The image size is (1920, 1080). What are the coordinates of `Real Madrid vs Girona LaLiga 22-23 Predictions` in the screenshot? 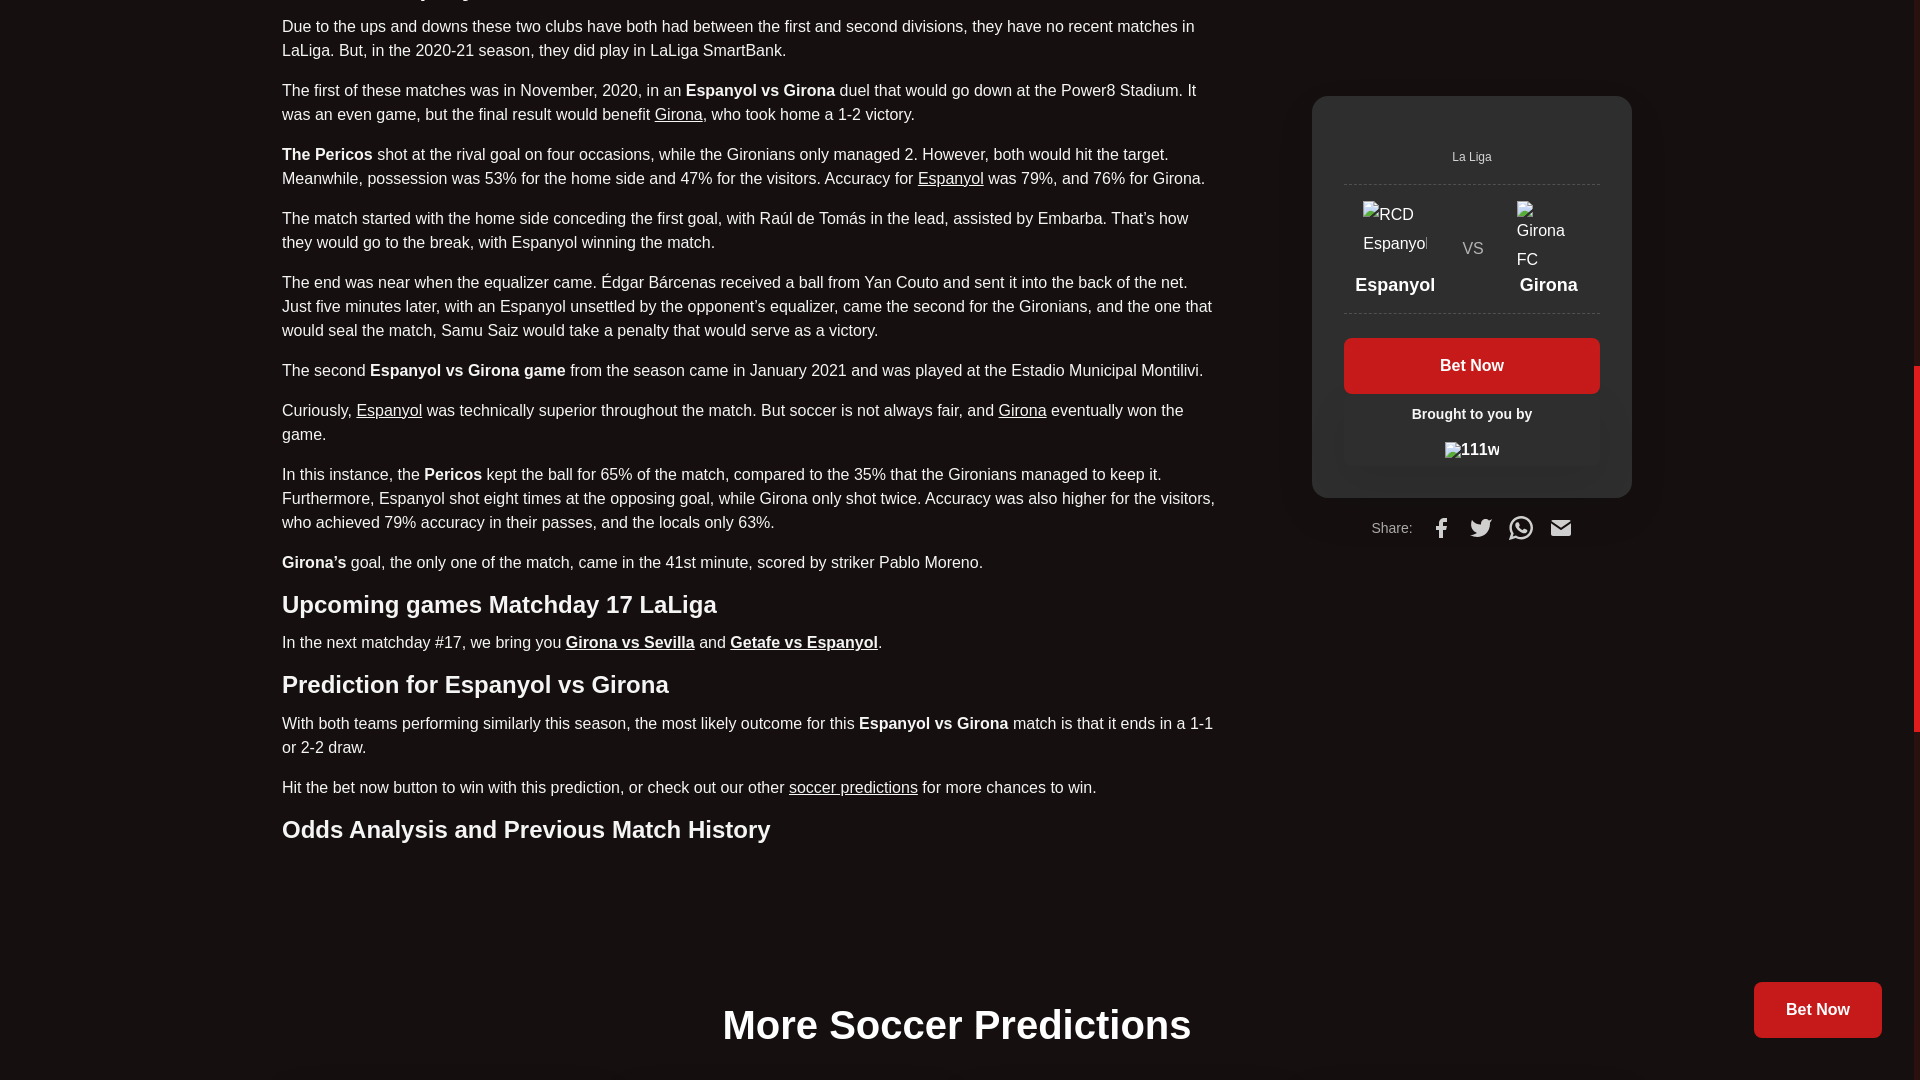 It's located at (1022, 410).